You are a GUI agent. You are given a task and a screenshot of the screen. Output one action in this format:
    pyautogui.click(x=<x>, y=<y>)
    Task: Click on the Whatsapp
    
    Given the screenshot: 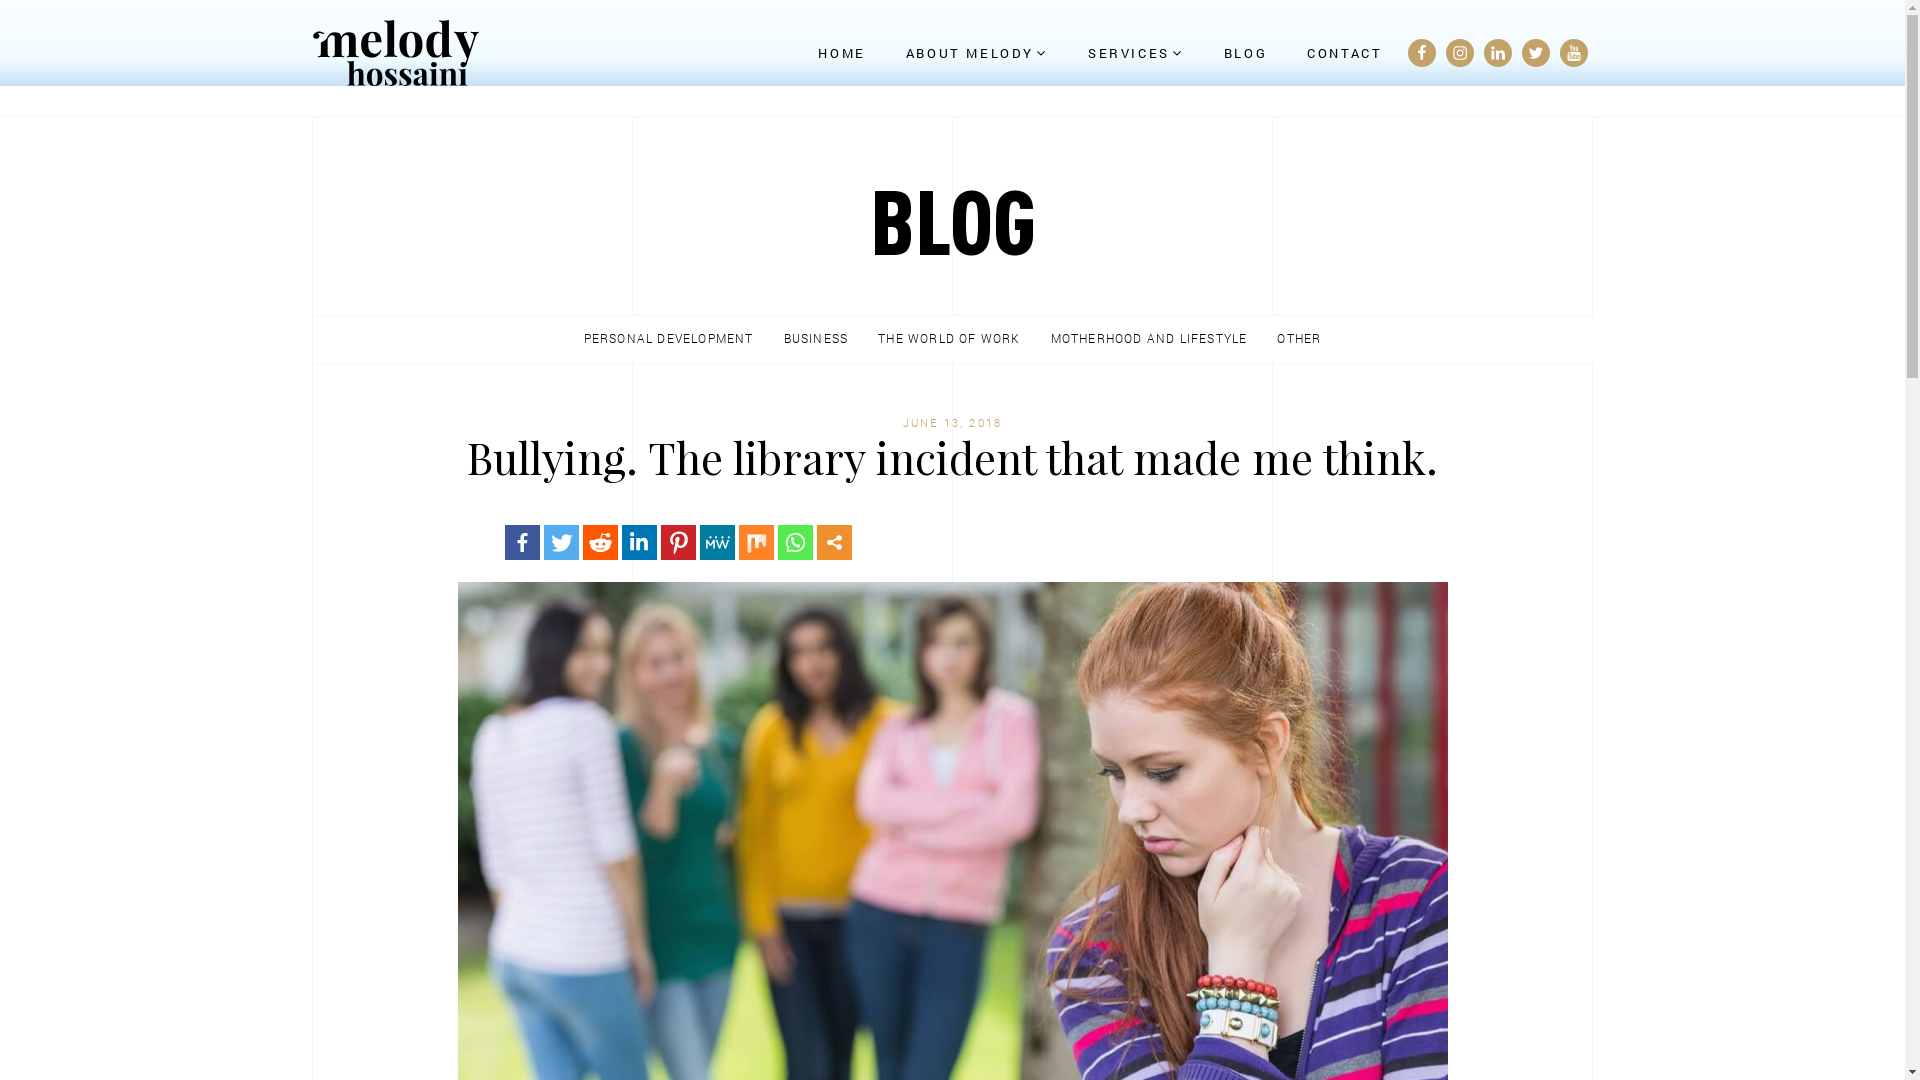 What is the action you would take?
    pyautogui.click(x=794, y=542)
    